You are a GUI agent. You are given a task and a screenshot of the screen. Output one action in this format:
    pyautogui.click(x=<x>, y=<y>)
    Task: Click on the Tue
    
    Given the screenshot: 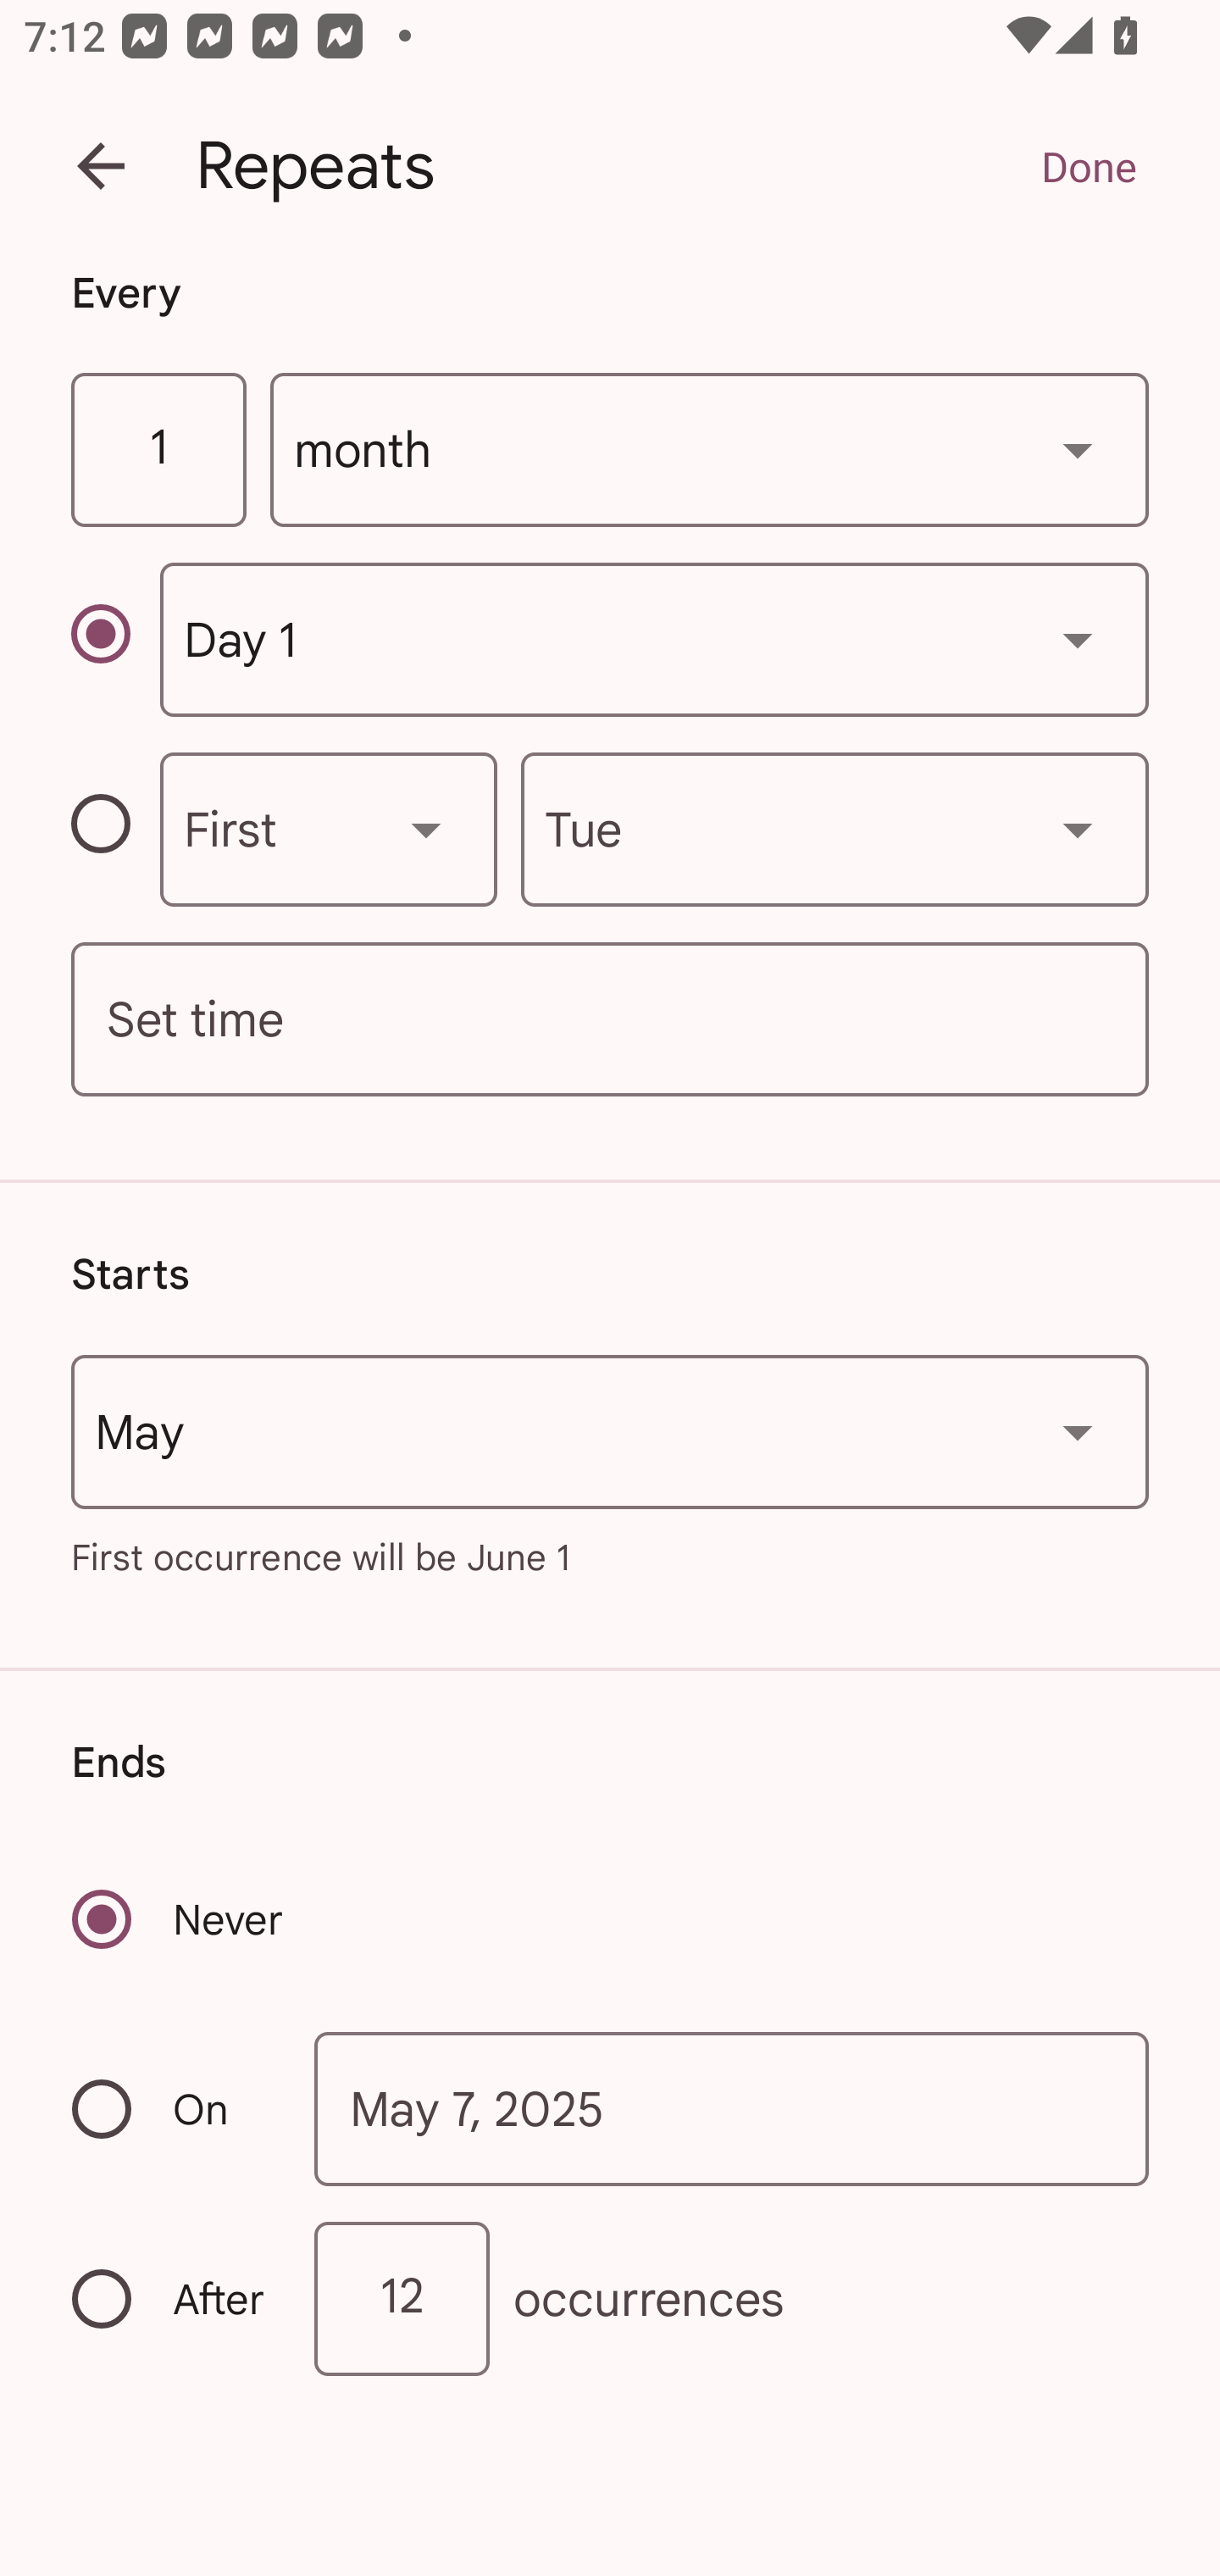 What is the action you would take?
    pyautogui.click(x=835, y=829)
    